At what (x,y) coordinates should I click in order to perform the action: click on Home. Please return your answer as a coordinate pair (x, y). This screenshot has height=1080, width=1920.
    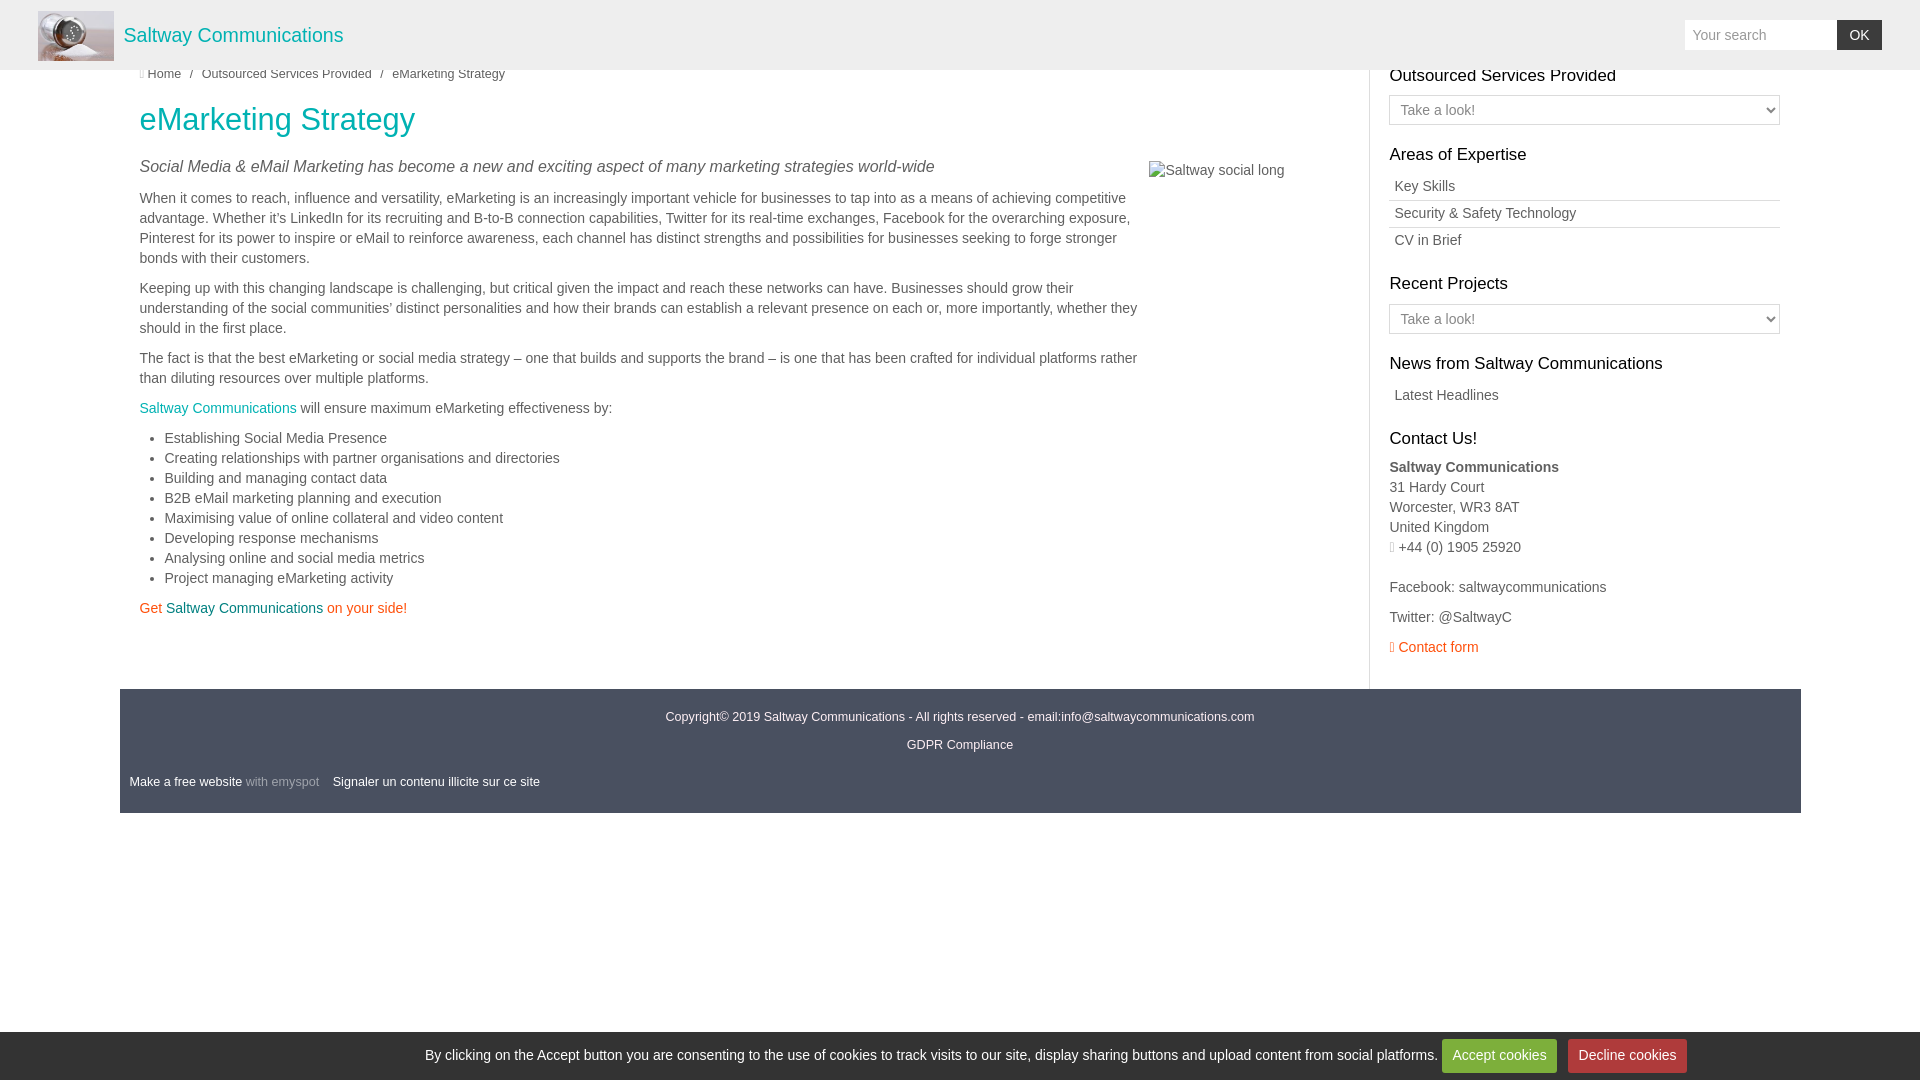
    Looking at the image, I should click on (164, 74).